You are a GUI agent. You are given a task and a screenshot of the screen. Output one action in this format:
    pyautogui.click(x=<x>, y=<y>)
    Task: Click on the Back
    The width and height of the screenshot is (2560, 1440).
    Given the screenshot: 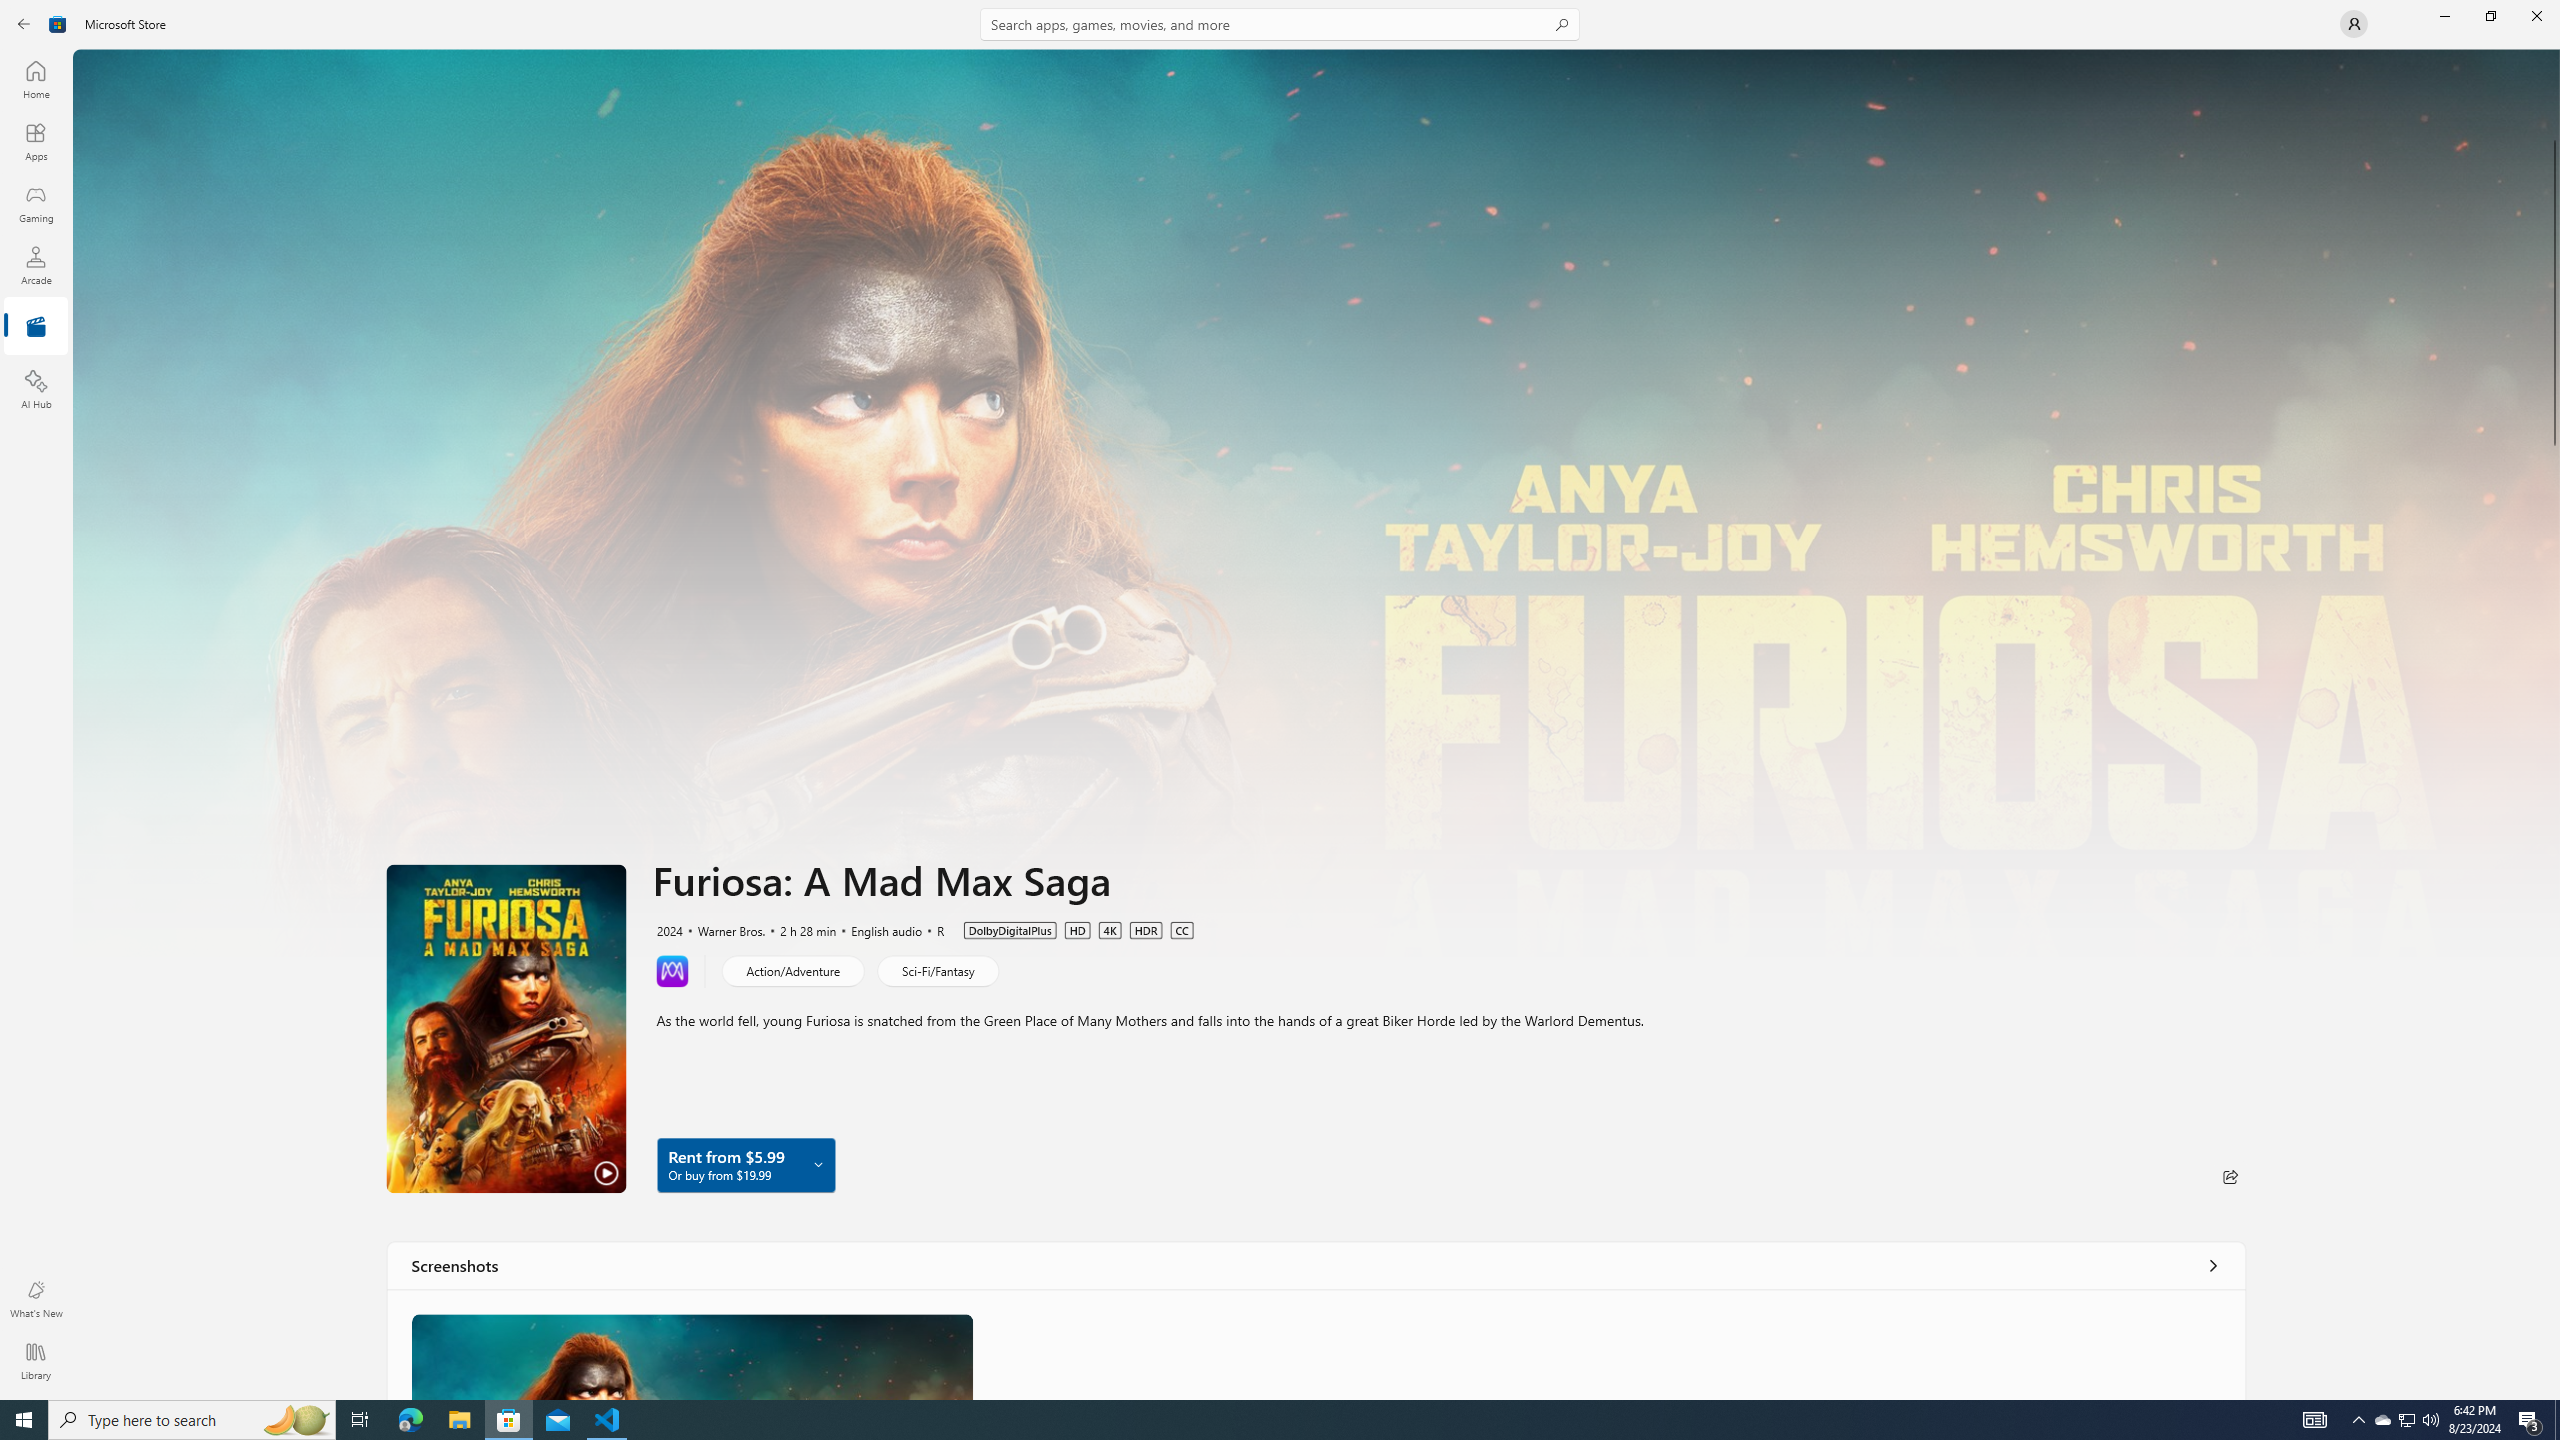 What is the action you would take?
    pyautogui.click(x=24, y=24)
    